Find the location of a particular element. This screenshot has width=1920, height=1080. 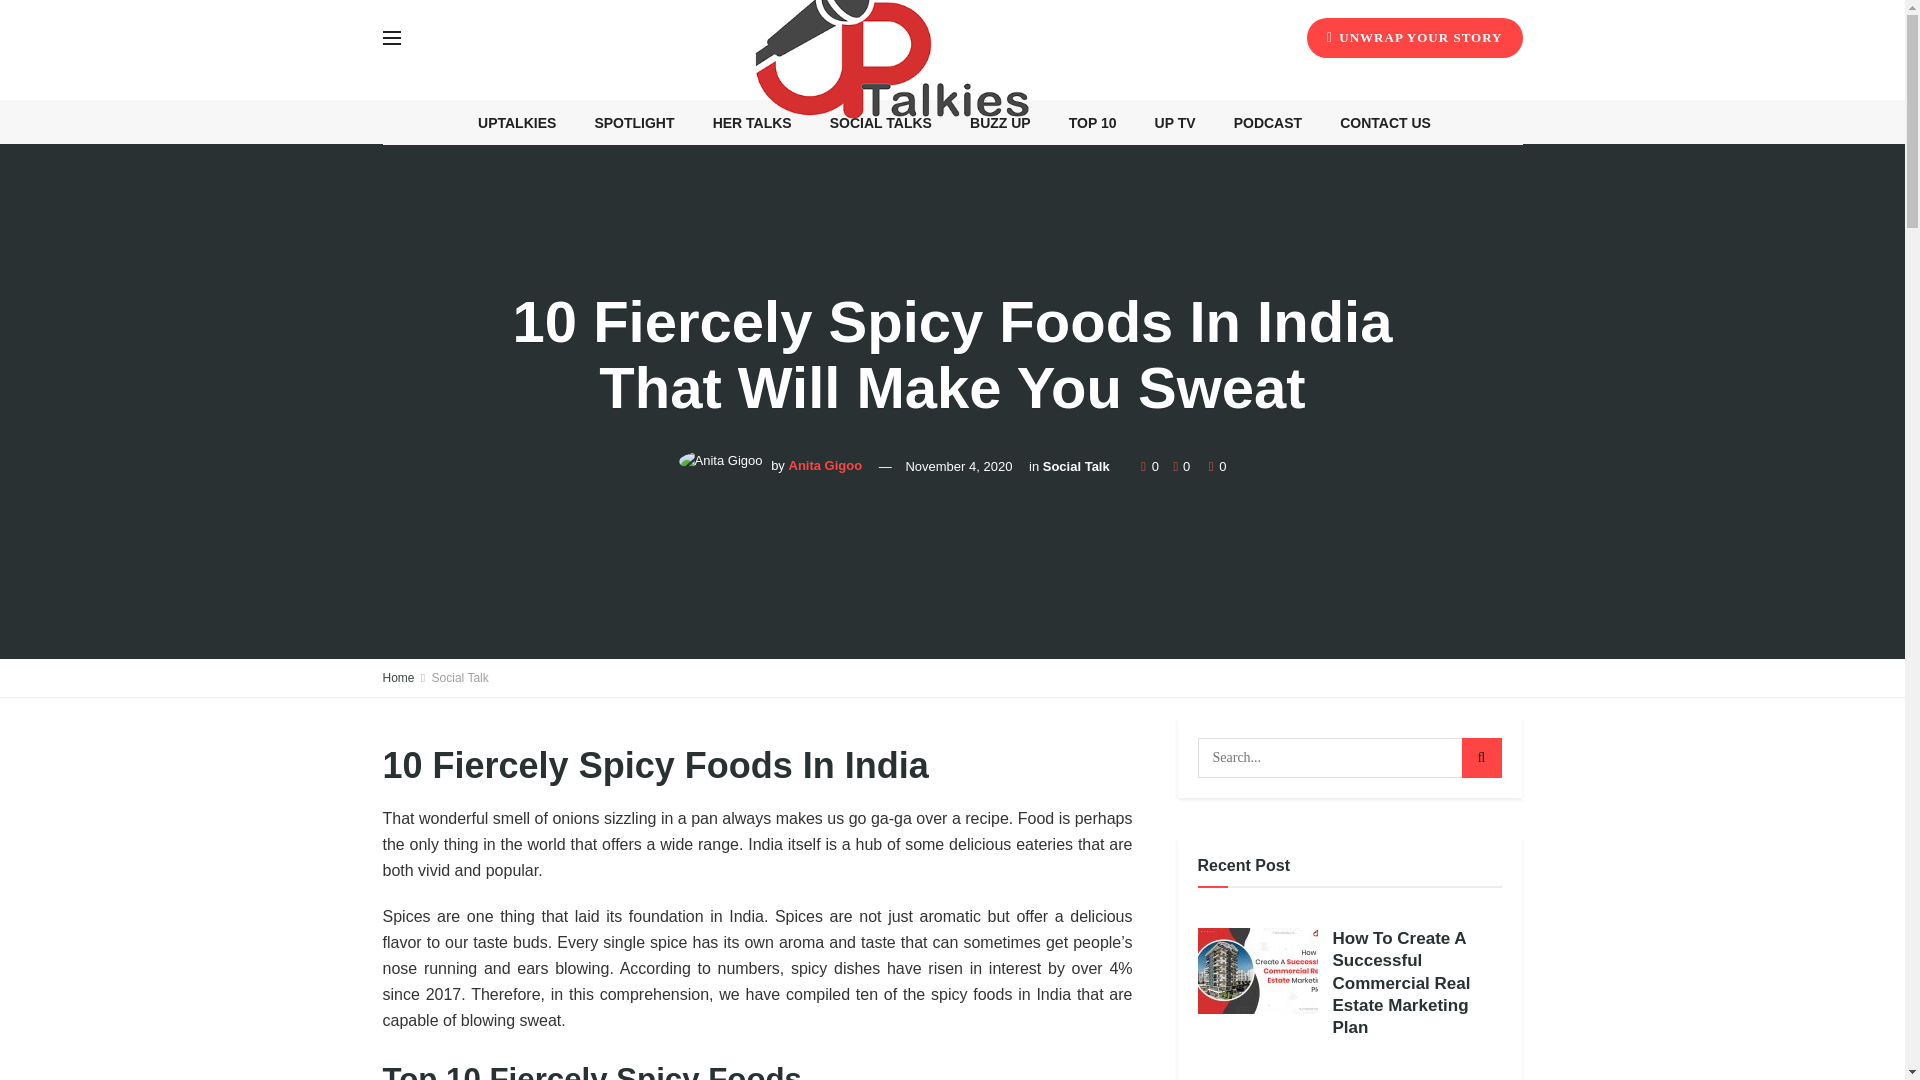

SOCIAL TALKS is located at coordinates (880, 122).